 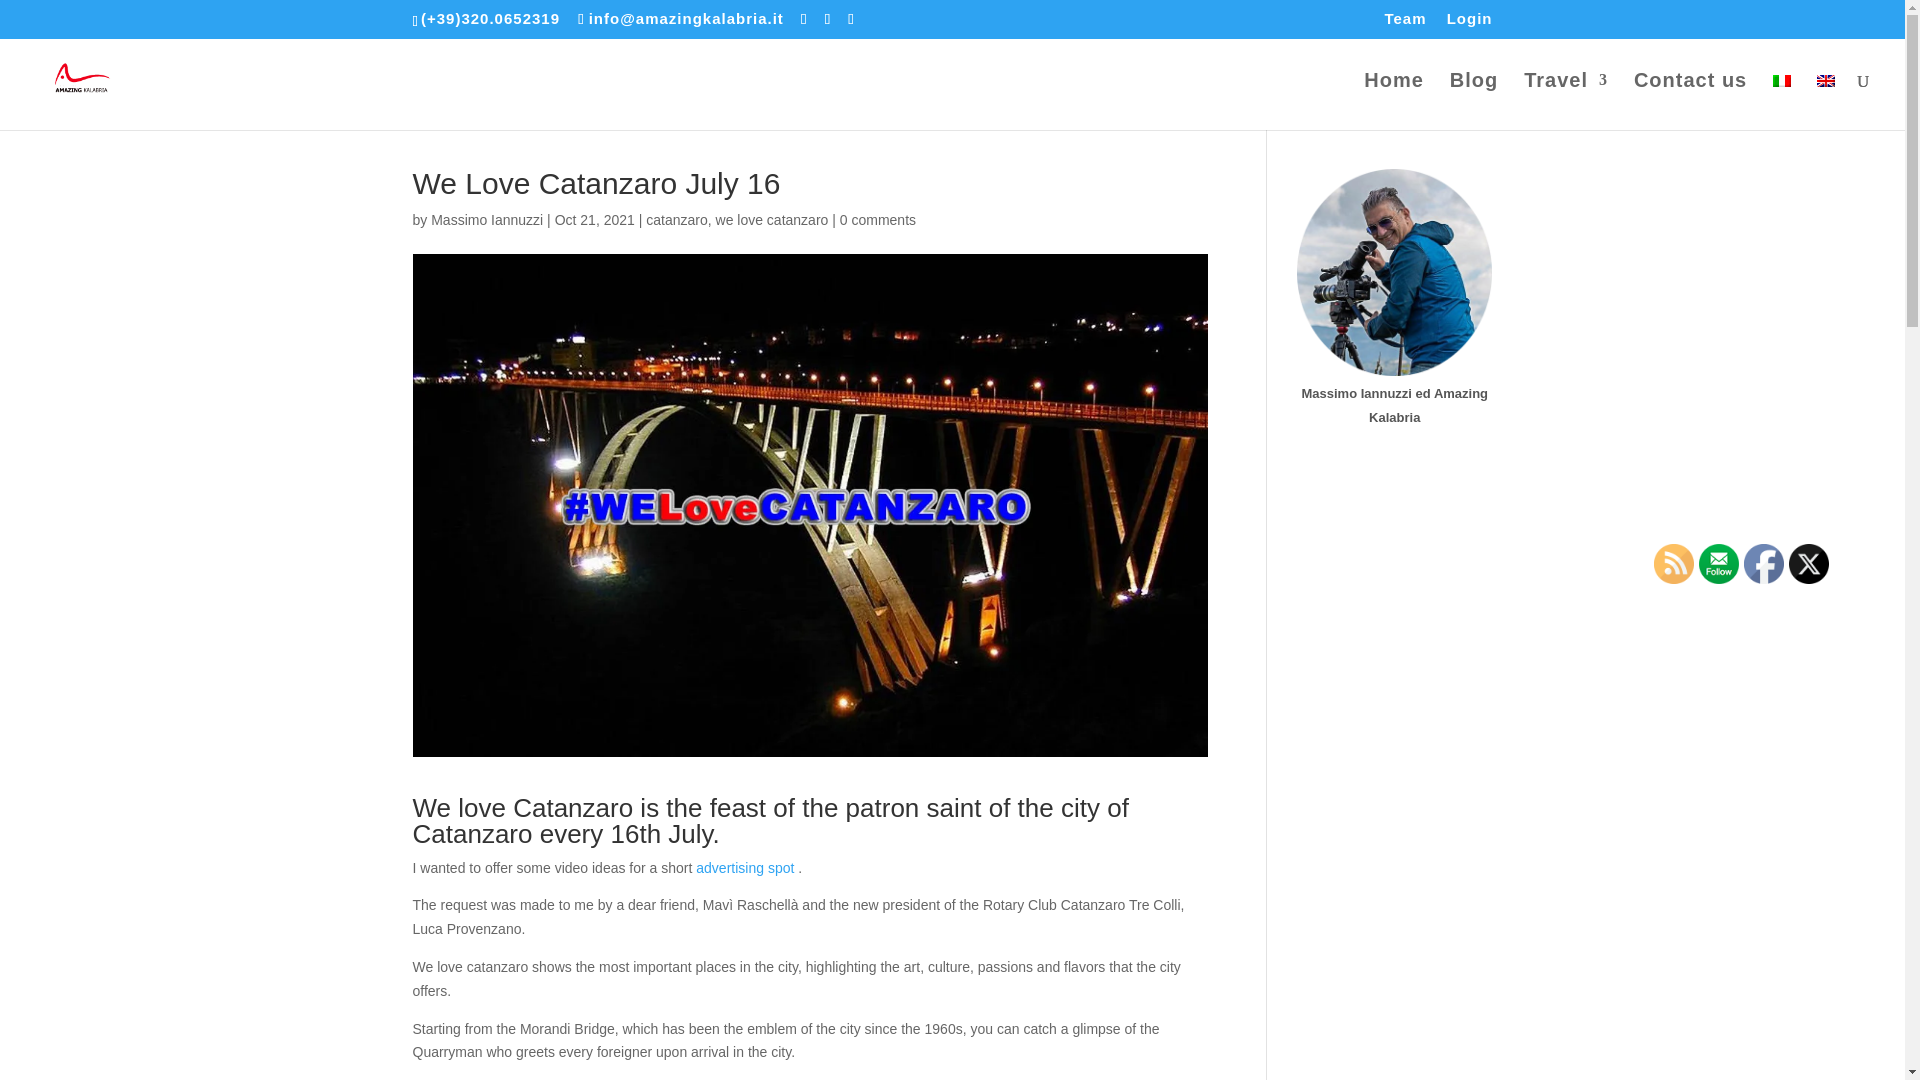 I want to click on RSS, so click(x=1673, y=564).